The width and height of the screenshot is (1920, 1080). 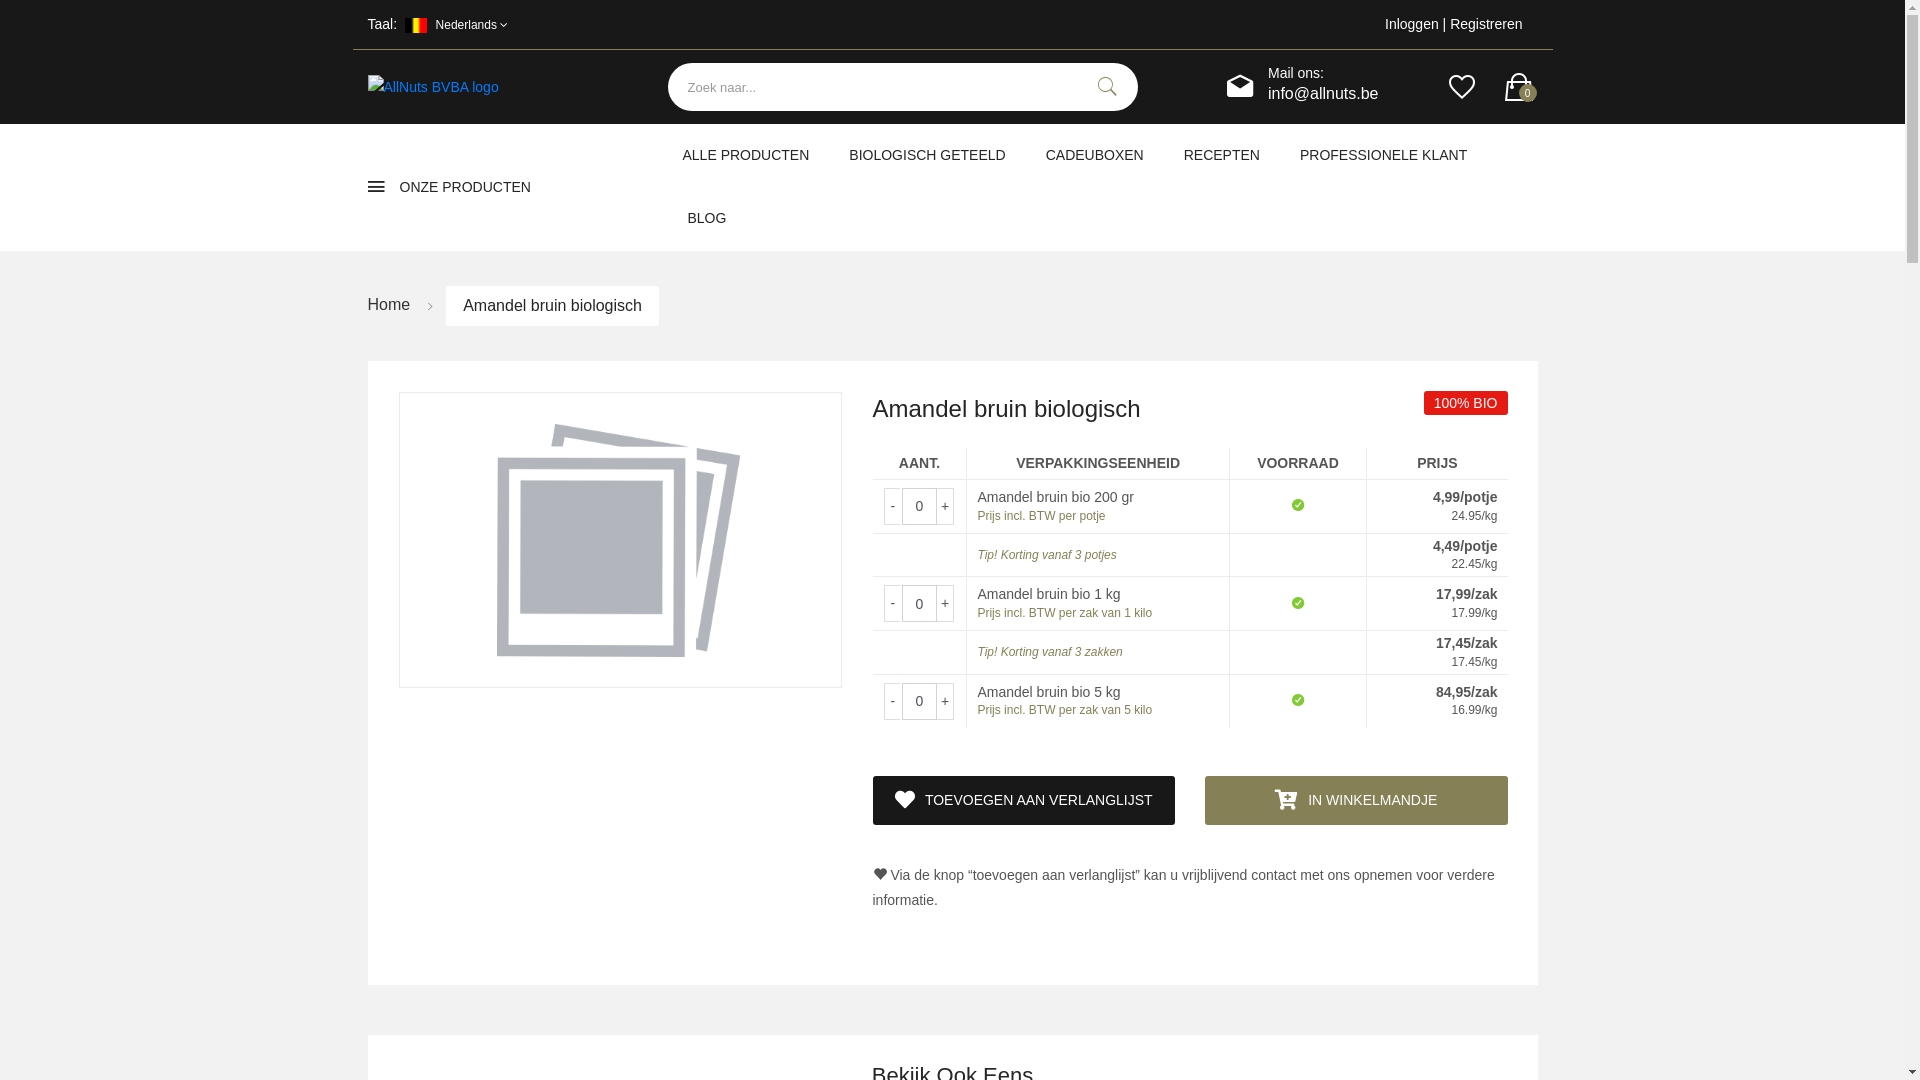 What do you see at coordinates (1433, 24) in the screenshot?
I see `Inloggen | Registreren` at bounding box center [1433, 24].